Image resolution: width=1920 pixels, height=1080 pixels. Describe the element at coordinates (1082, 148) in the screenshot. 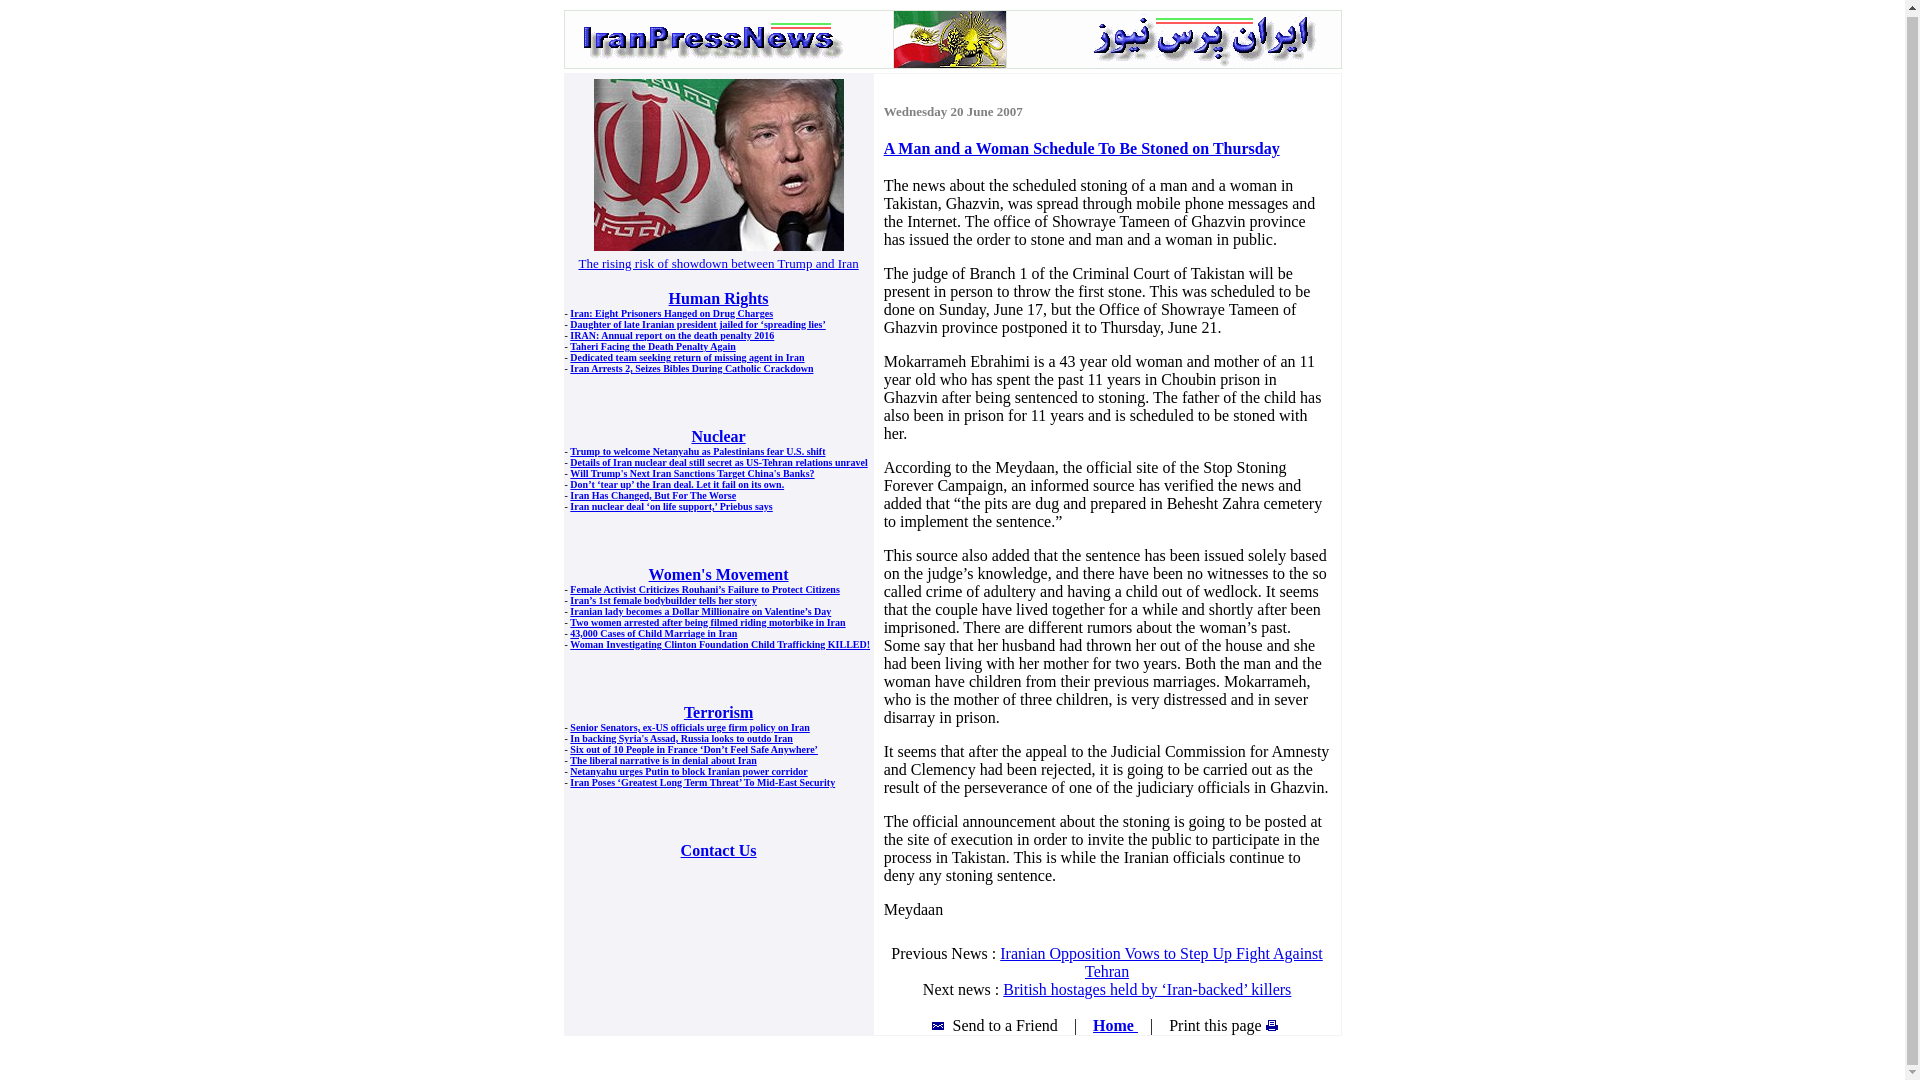

I see `A Man and a Woman Schedule To Be Stoned on Thursday` at that location.